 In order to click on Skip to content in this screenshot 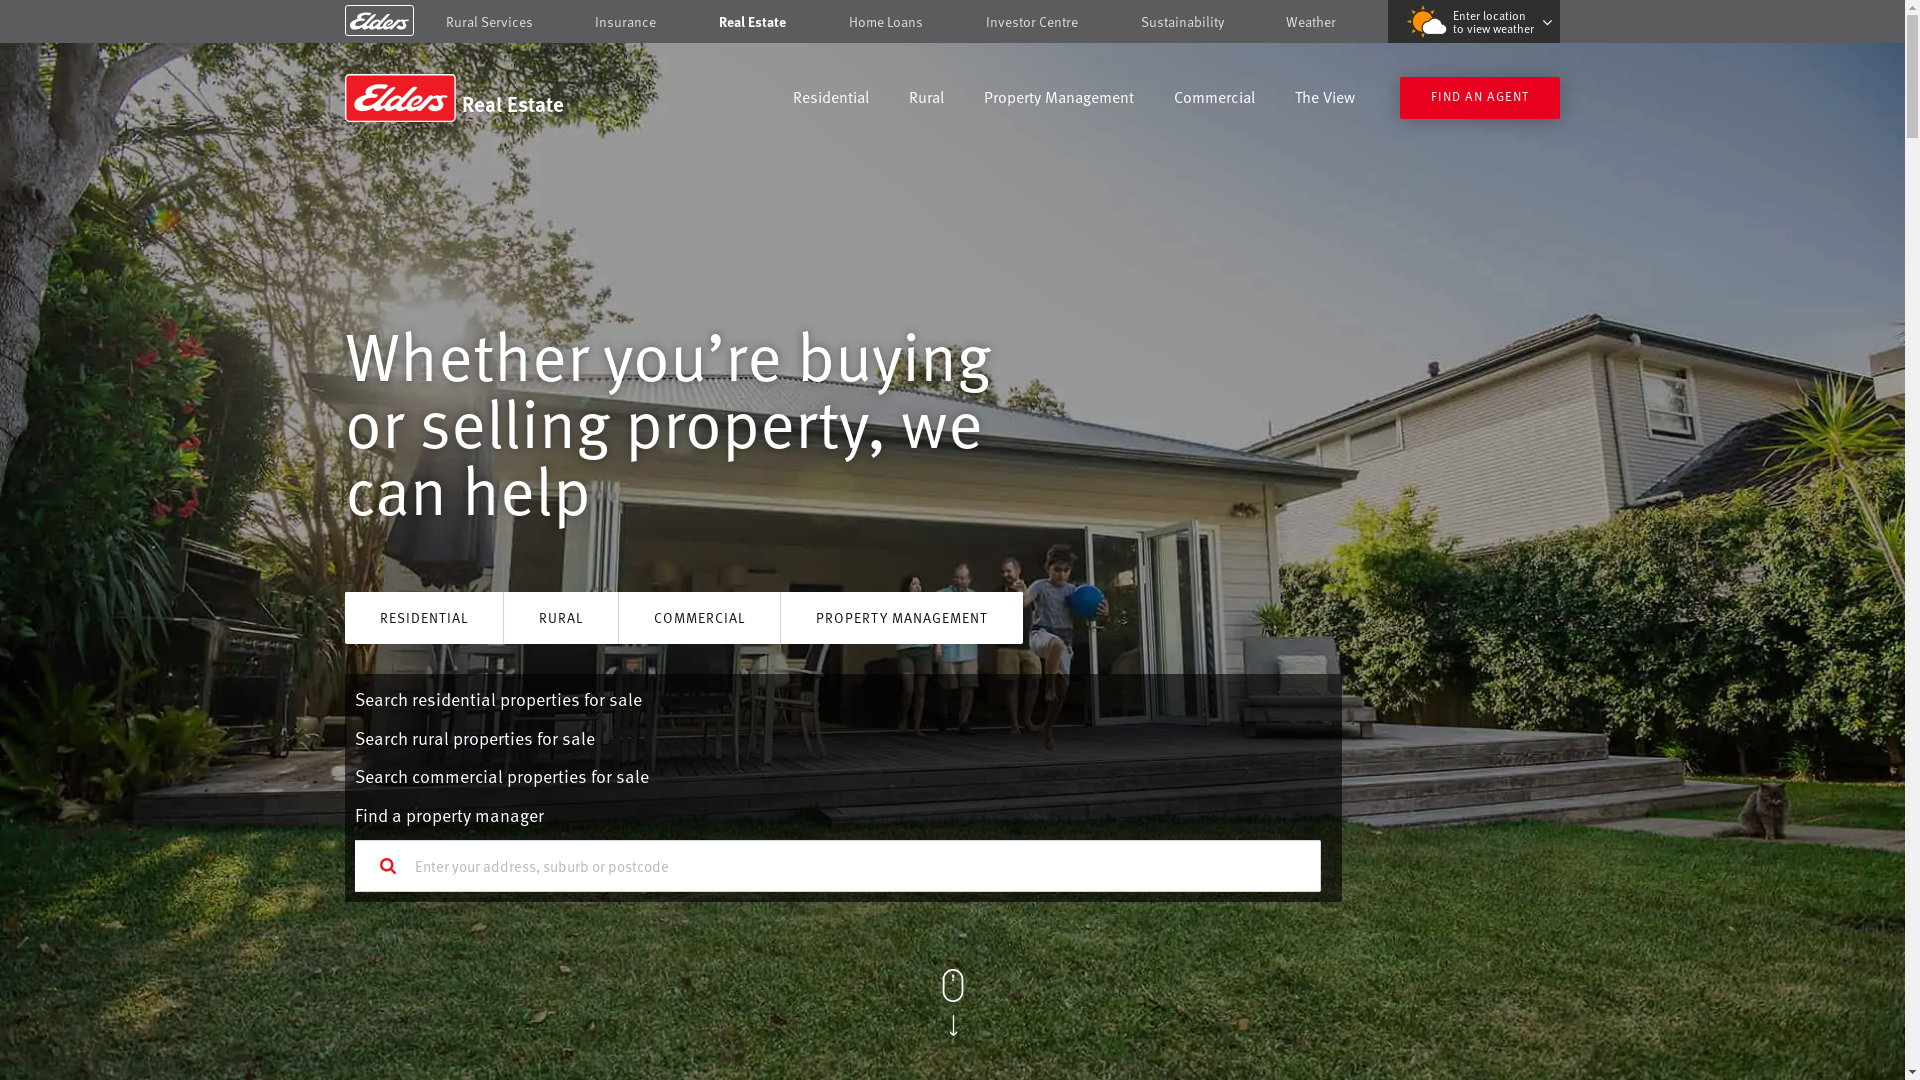, I will do `click(952, 23)`.